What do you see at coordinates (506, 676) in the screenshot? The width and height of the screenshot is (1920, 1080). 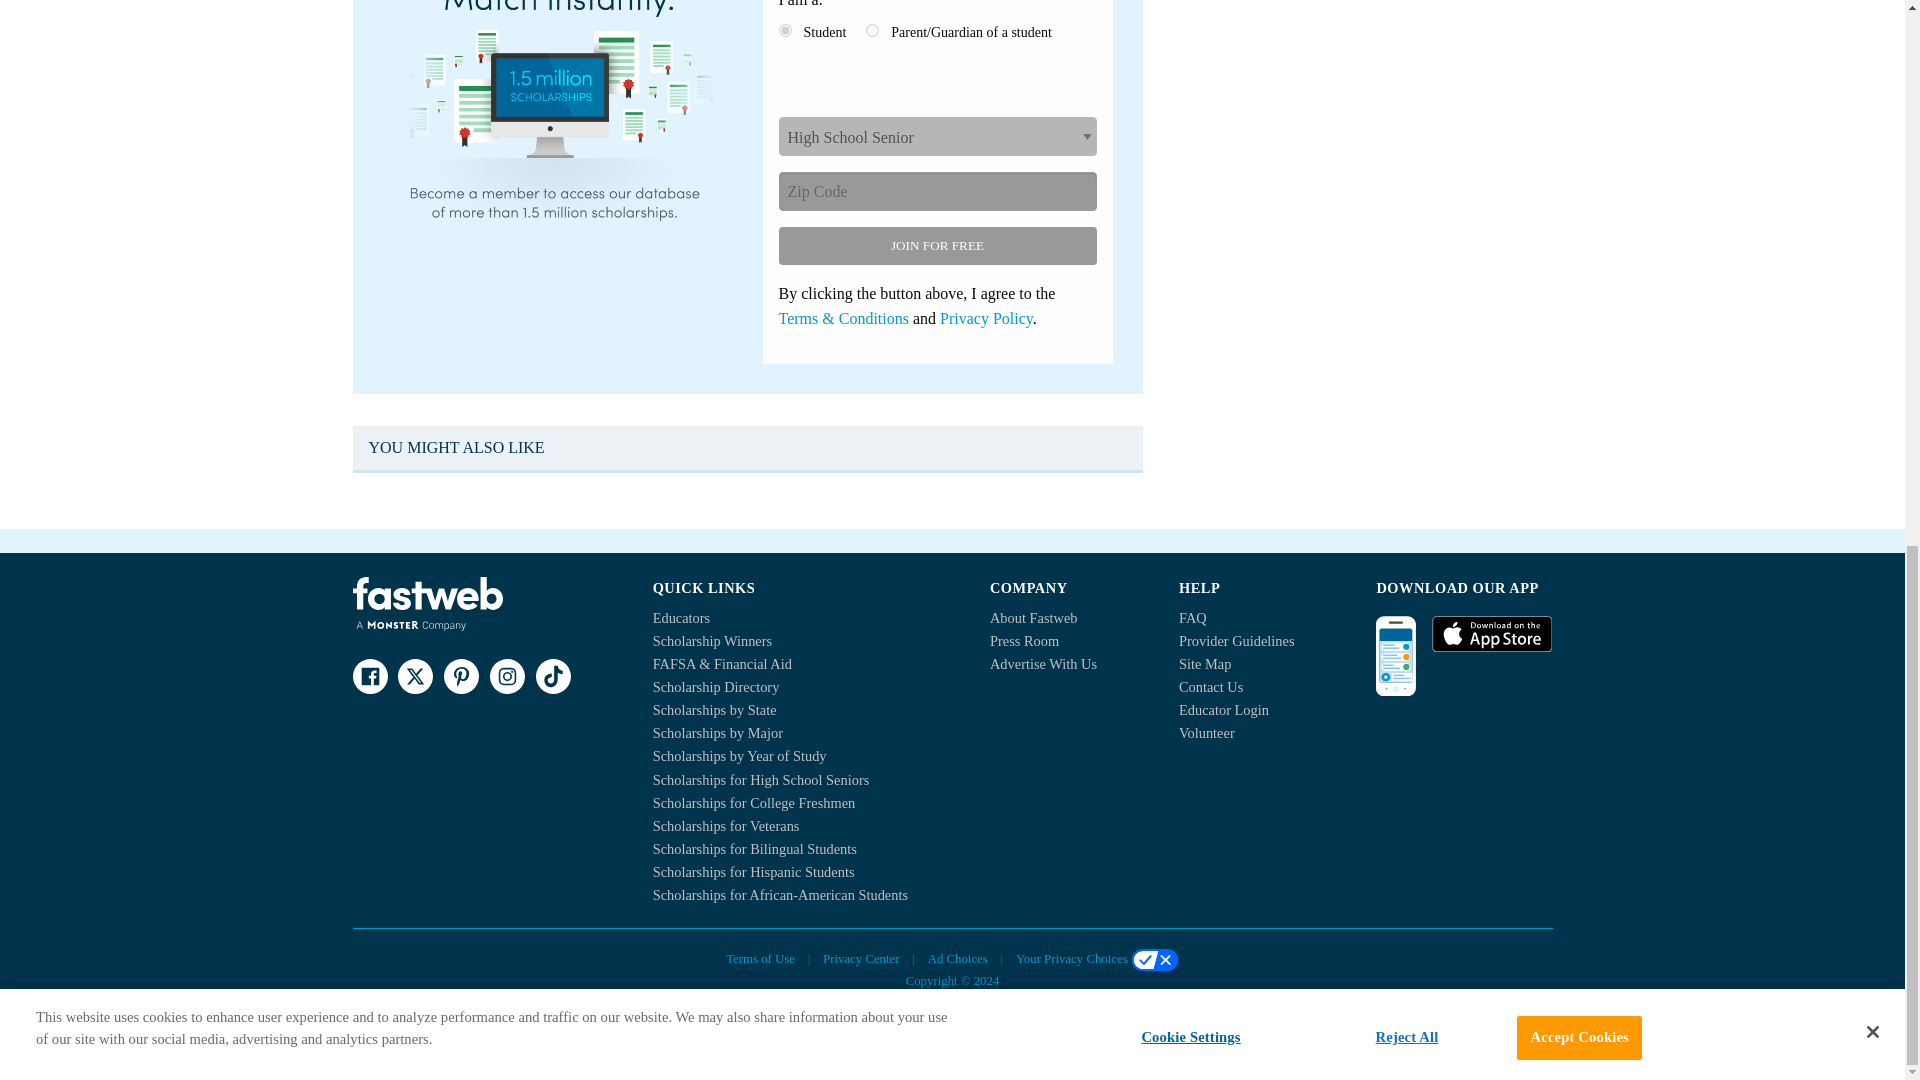 I see `Fastweb on Instagram` at bounding box center [506, 676].